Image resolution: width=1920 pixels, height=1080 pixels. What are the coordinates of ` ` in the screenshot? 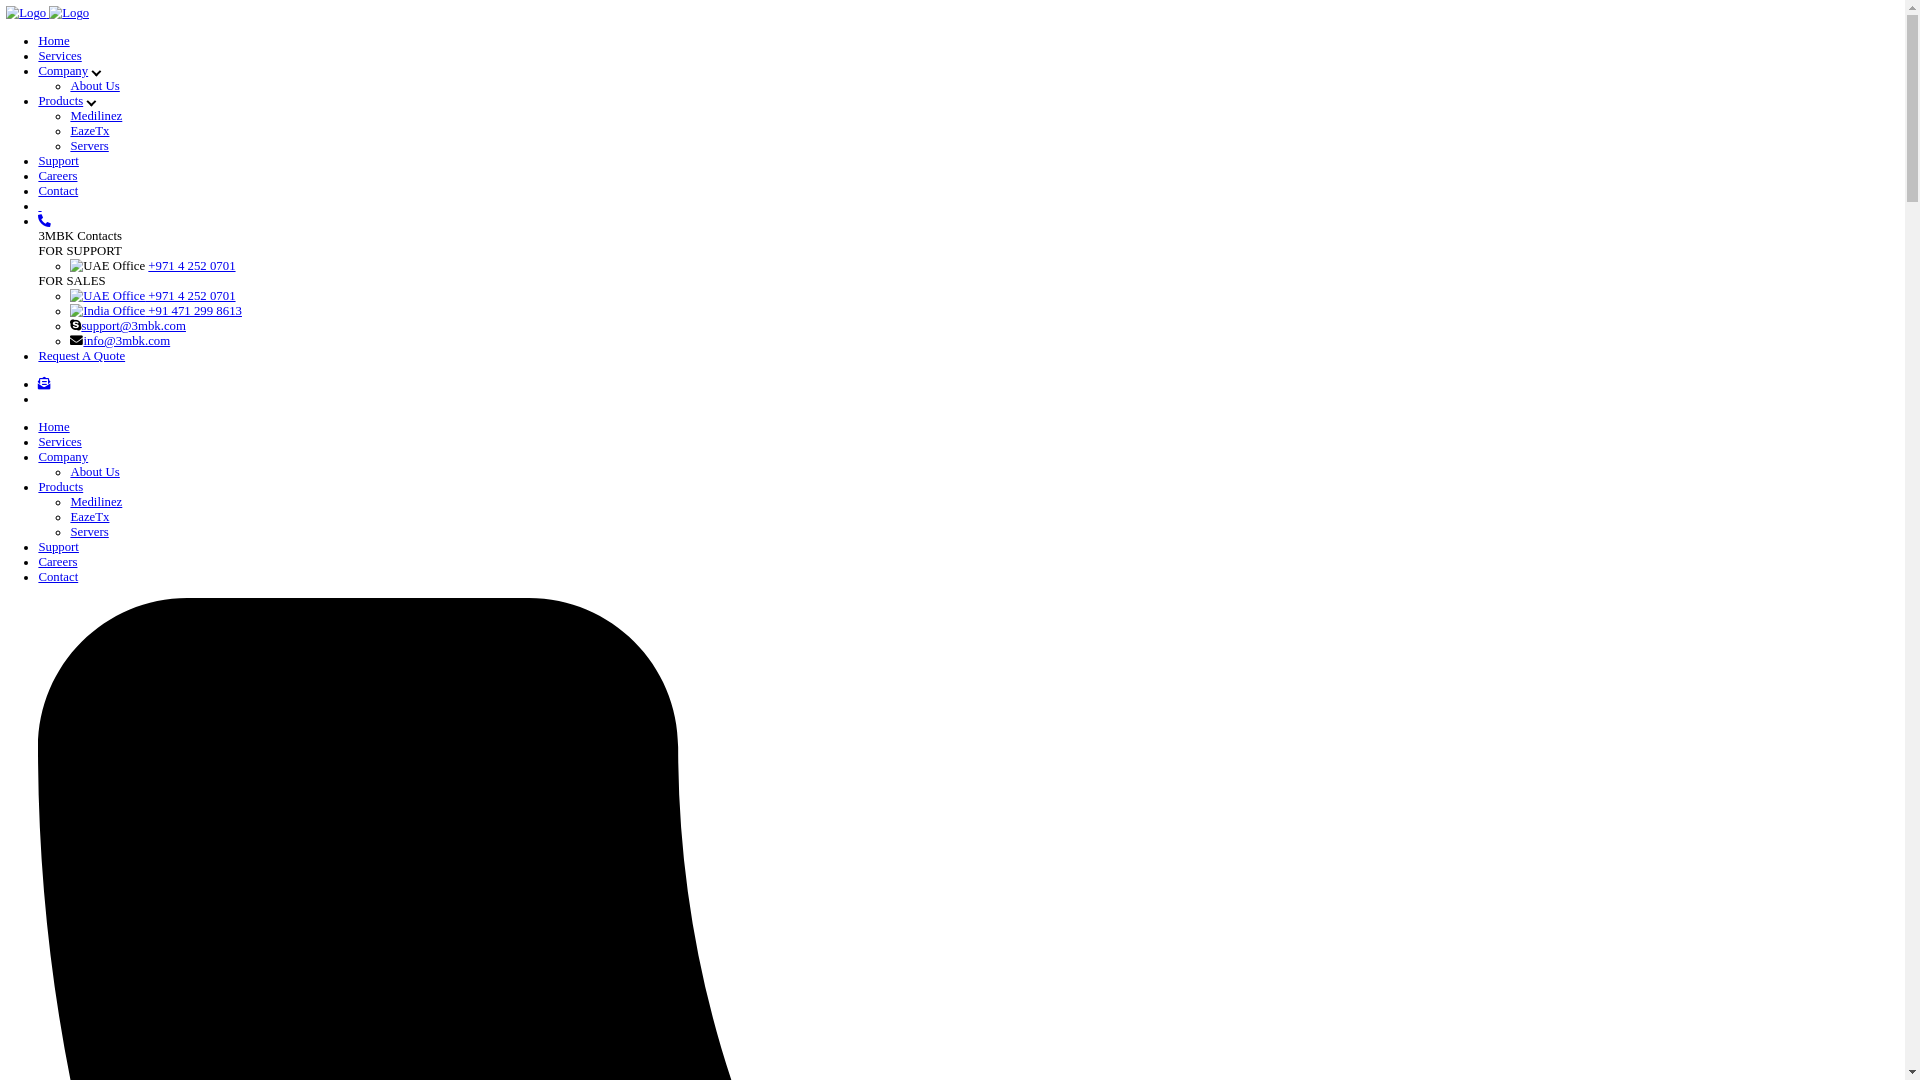 It's located at (50, 258).